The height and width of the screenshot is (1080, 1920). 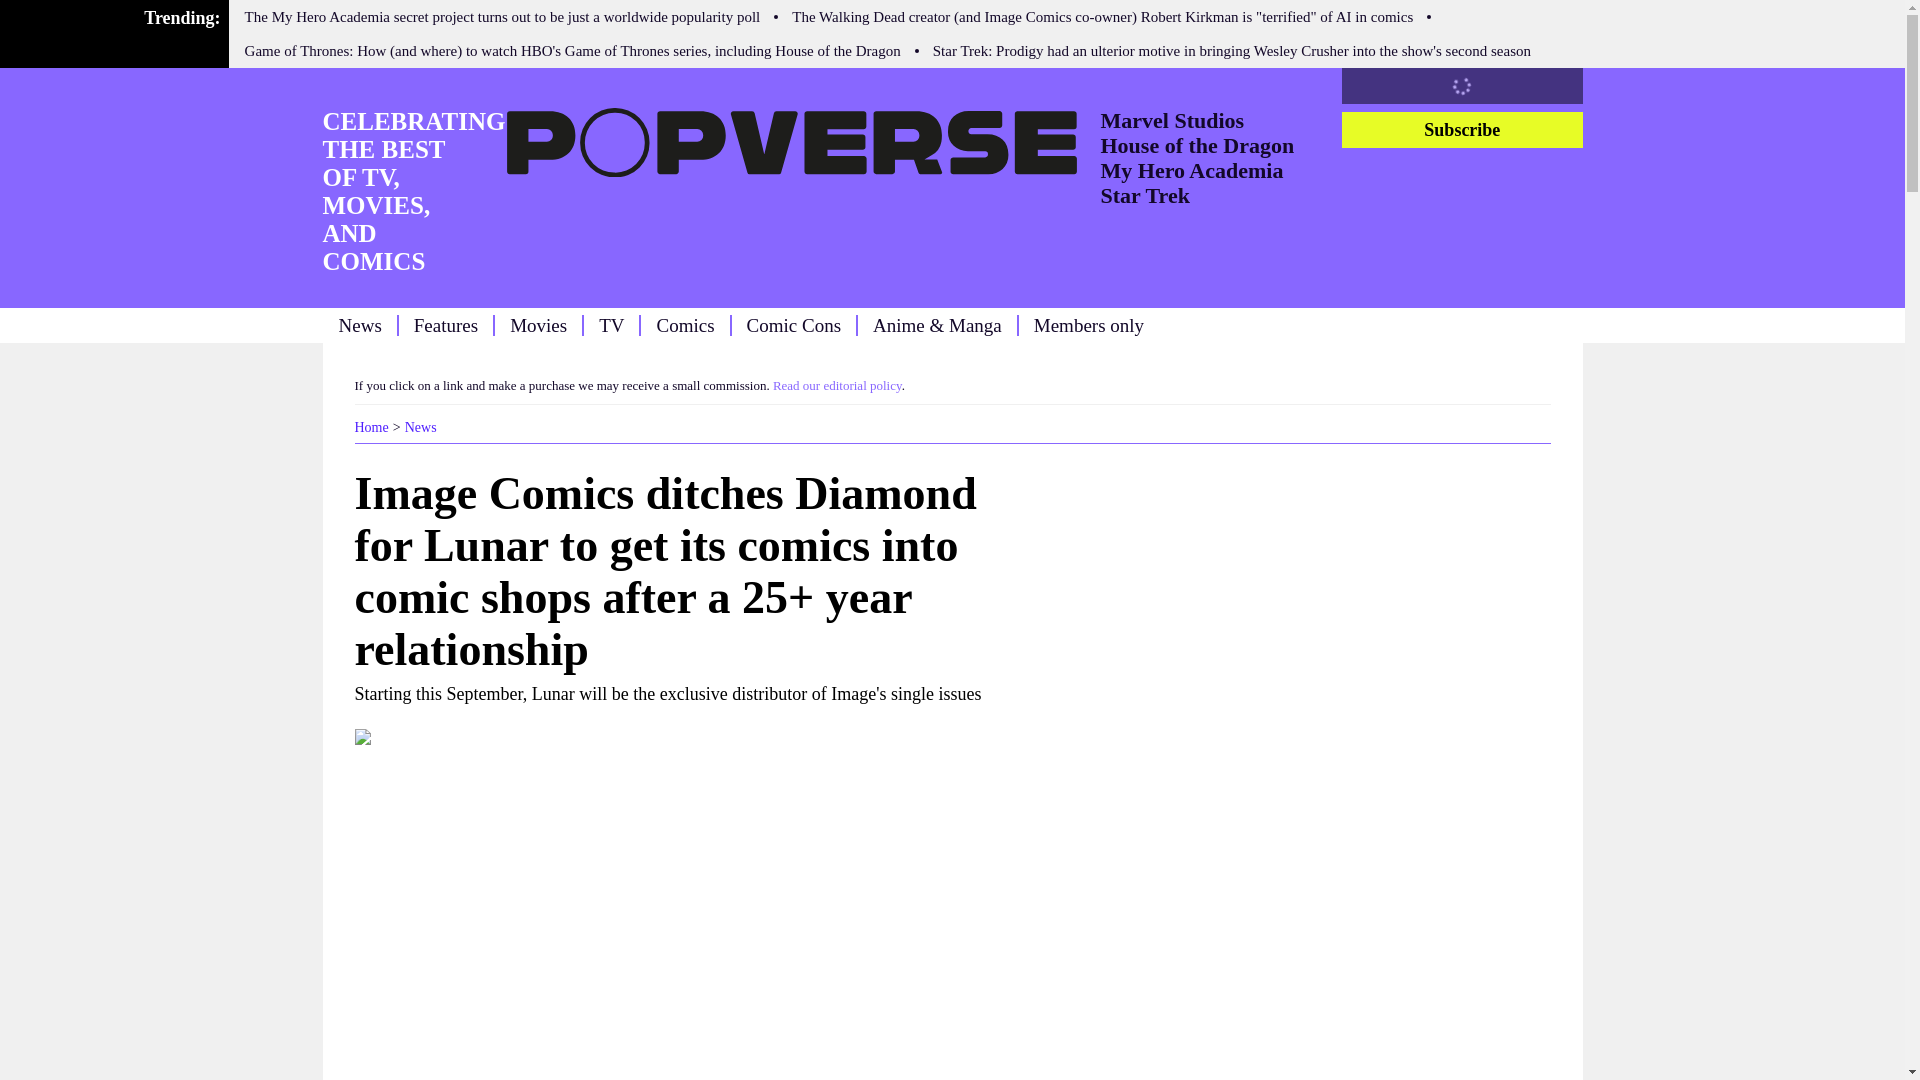 I want to click on Members only, so click(x=1089, y=325).